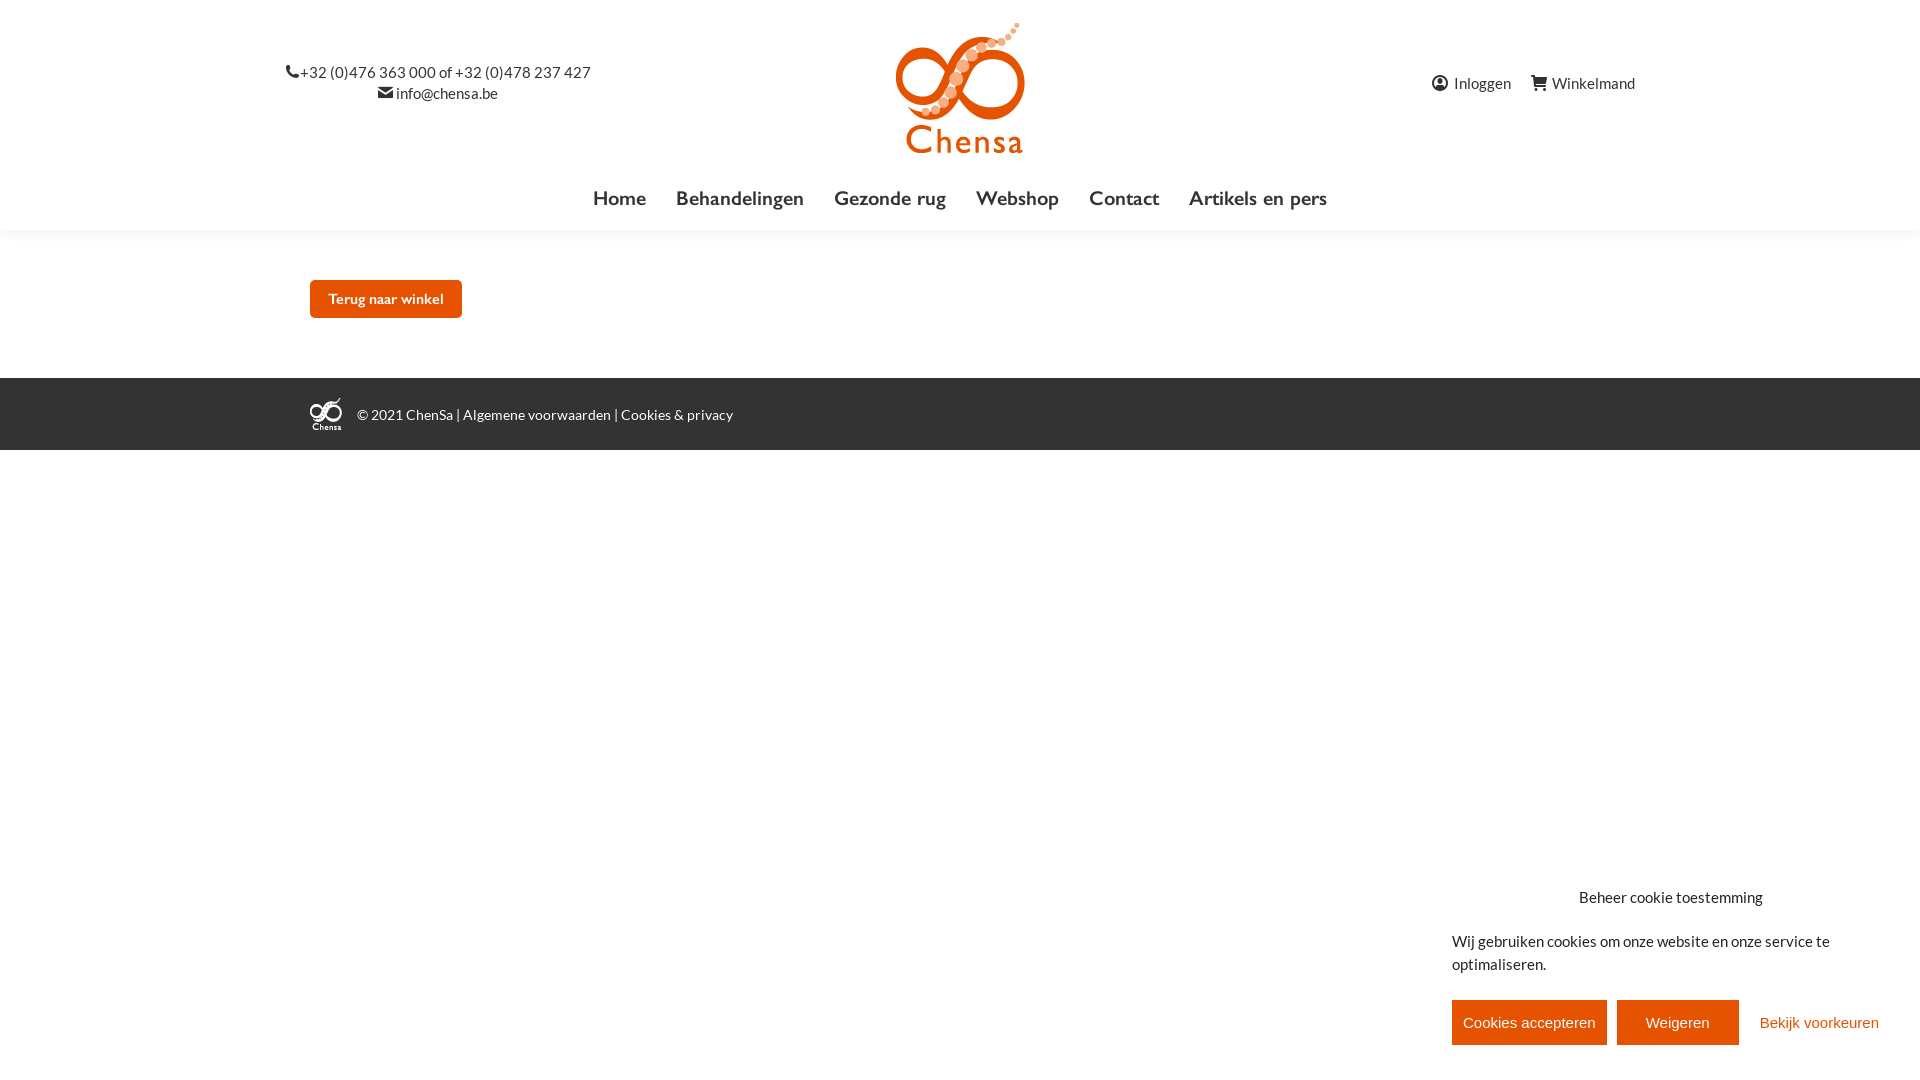 This screenshot has height=1080, width=1920. Describe the element at coordinates (1530, 1022) in the screenshot. I see `Cookies accepteren` at that location.